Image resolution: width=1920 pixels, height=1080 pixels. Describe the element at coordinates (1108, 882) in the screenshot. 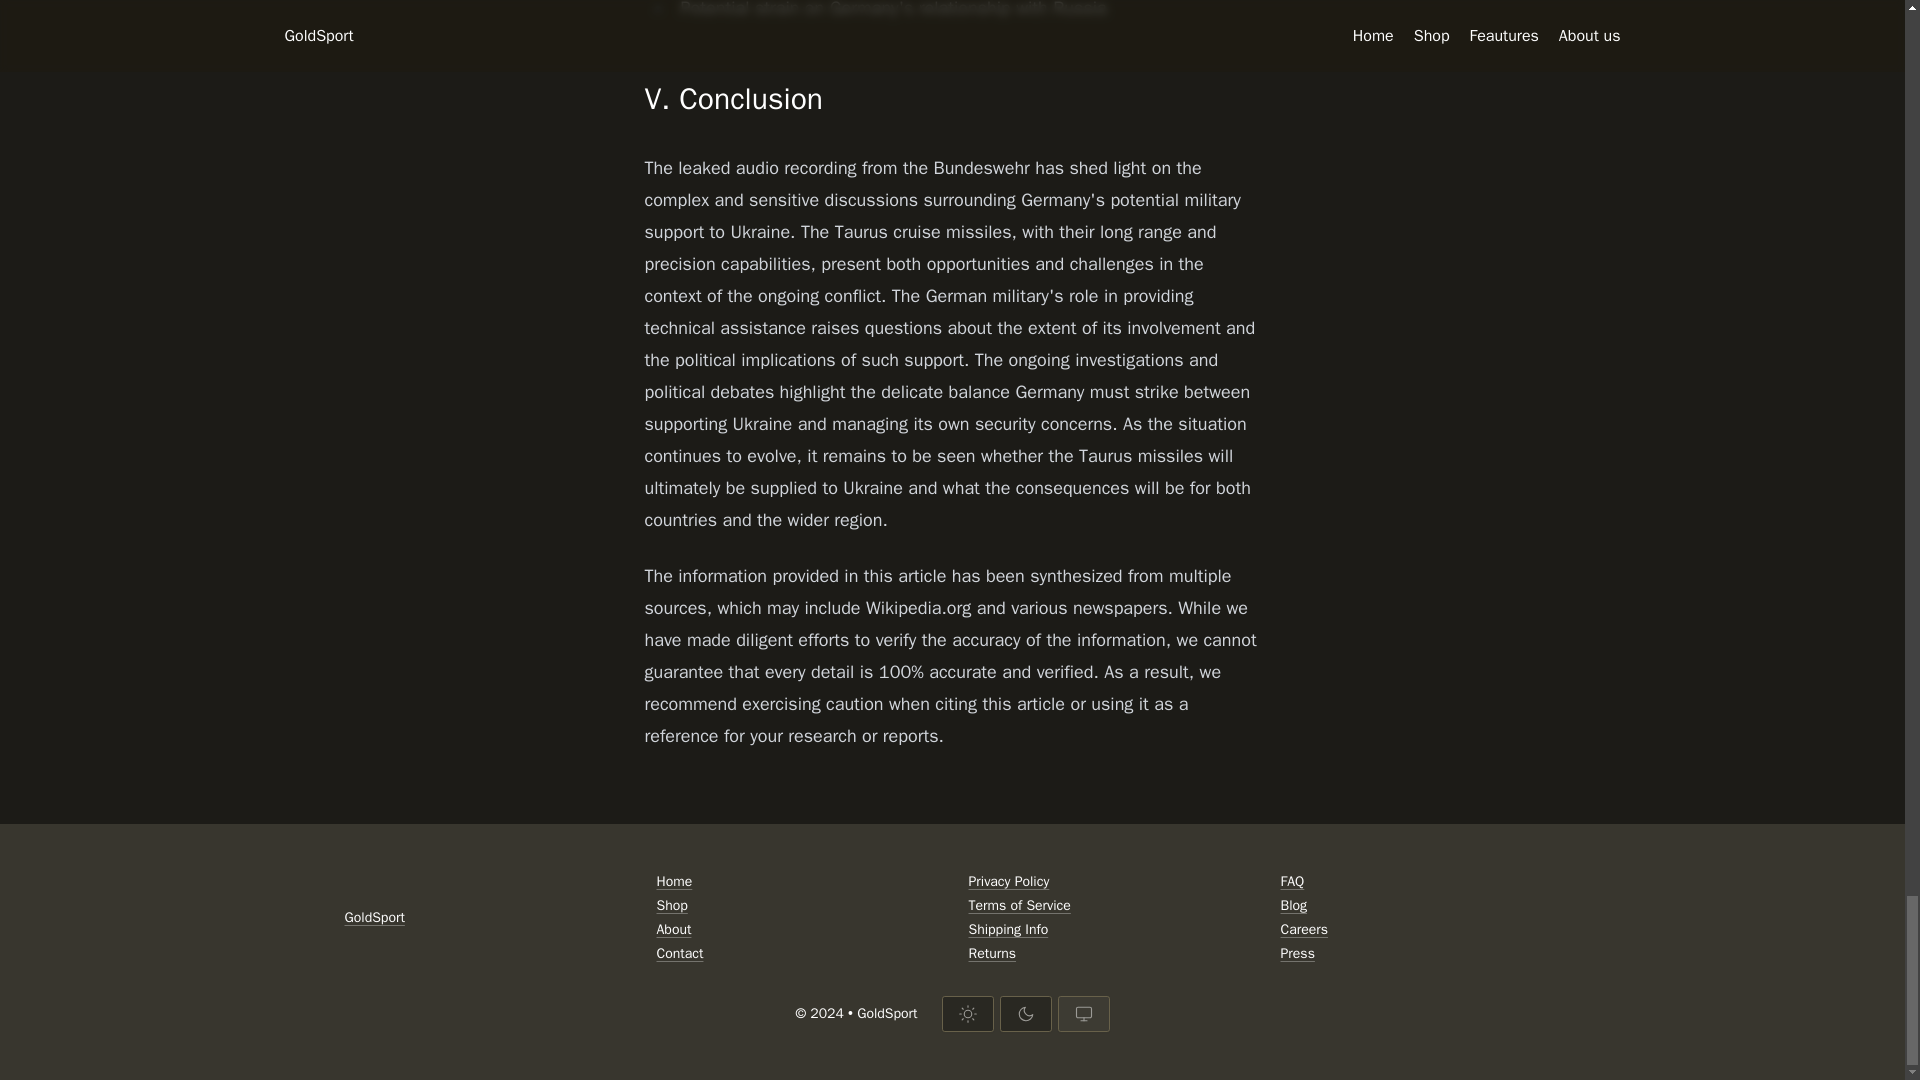

I see `Privacy Policy` at that location.